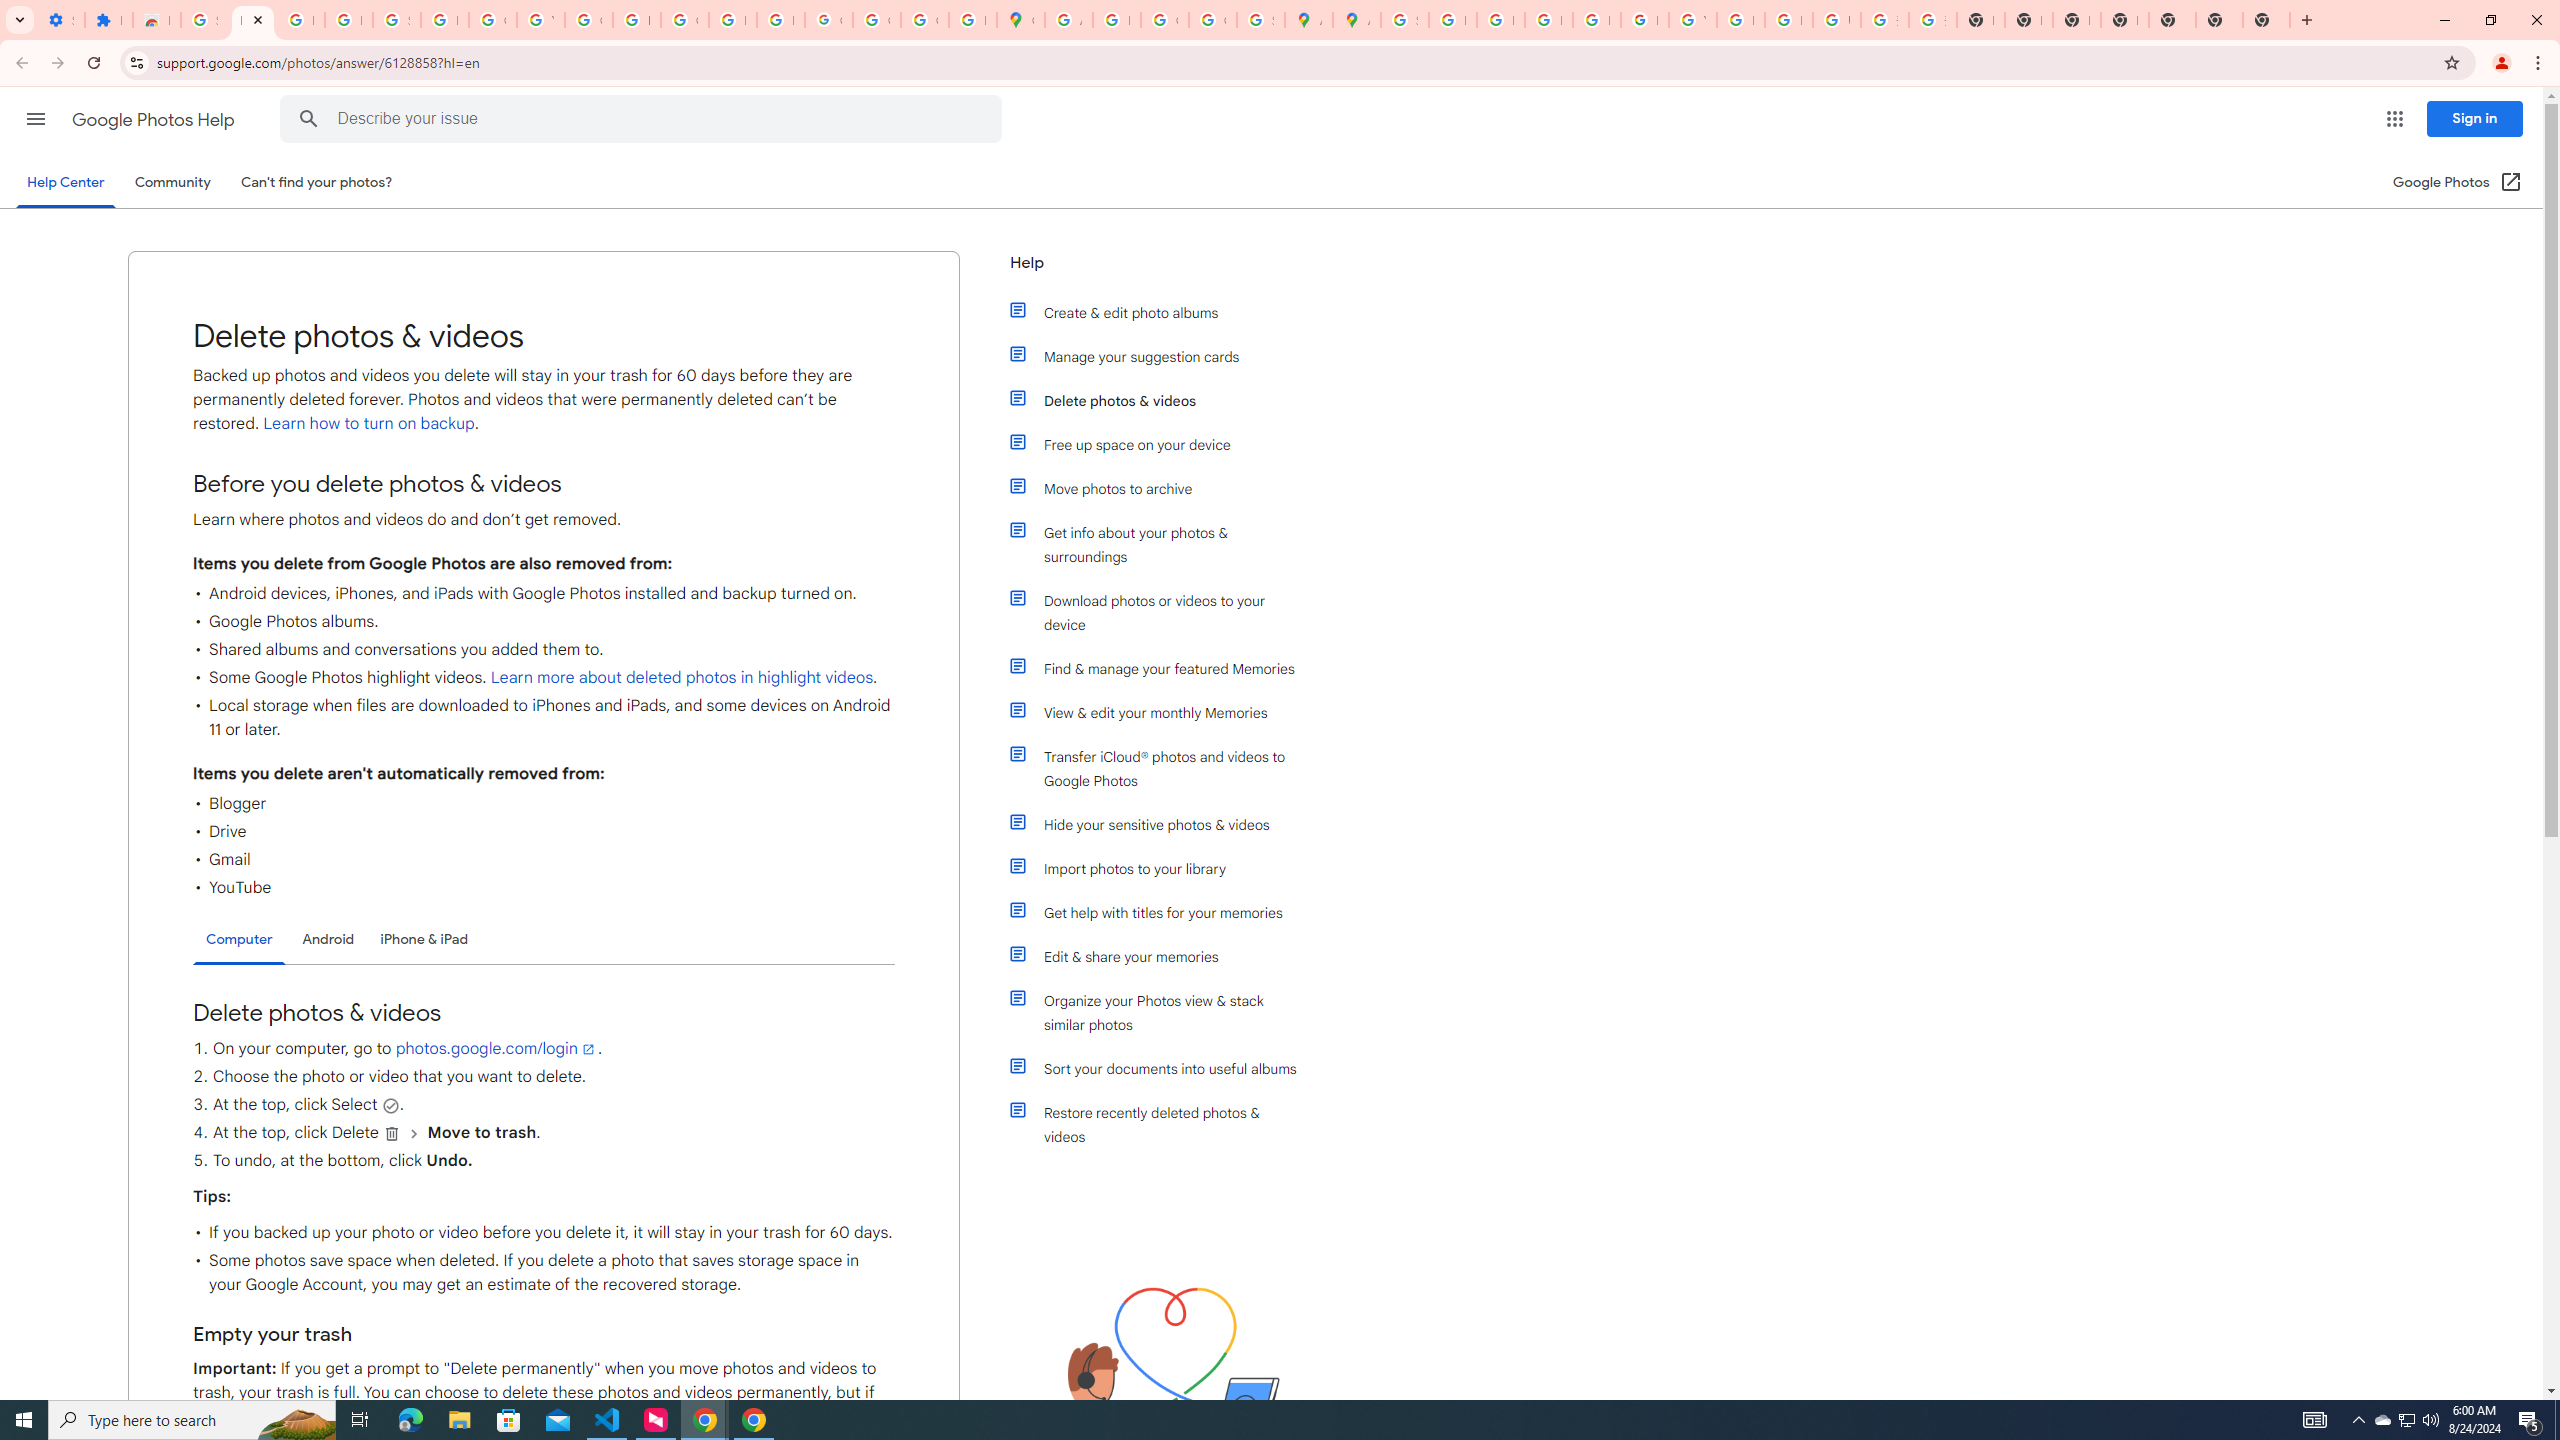 Image resolution: width=2560 pixels, height=1440 pixels. Describe the element at coordinates (1154, 270) in the screenshot. I see `Help` at that location.